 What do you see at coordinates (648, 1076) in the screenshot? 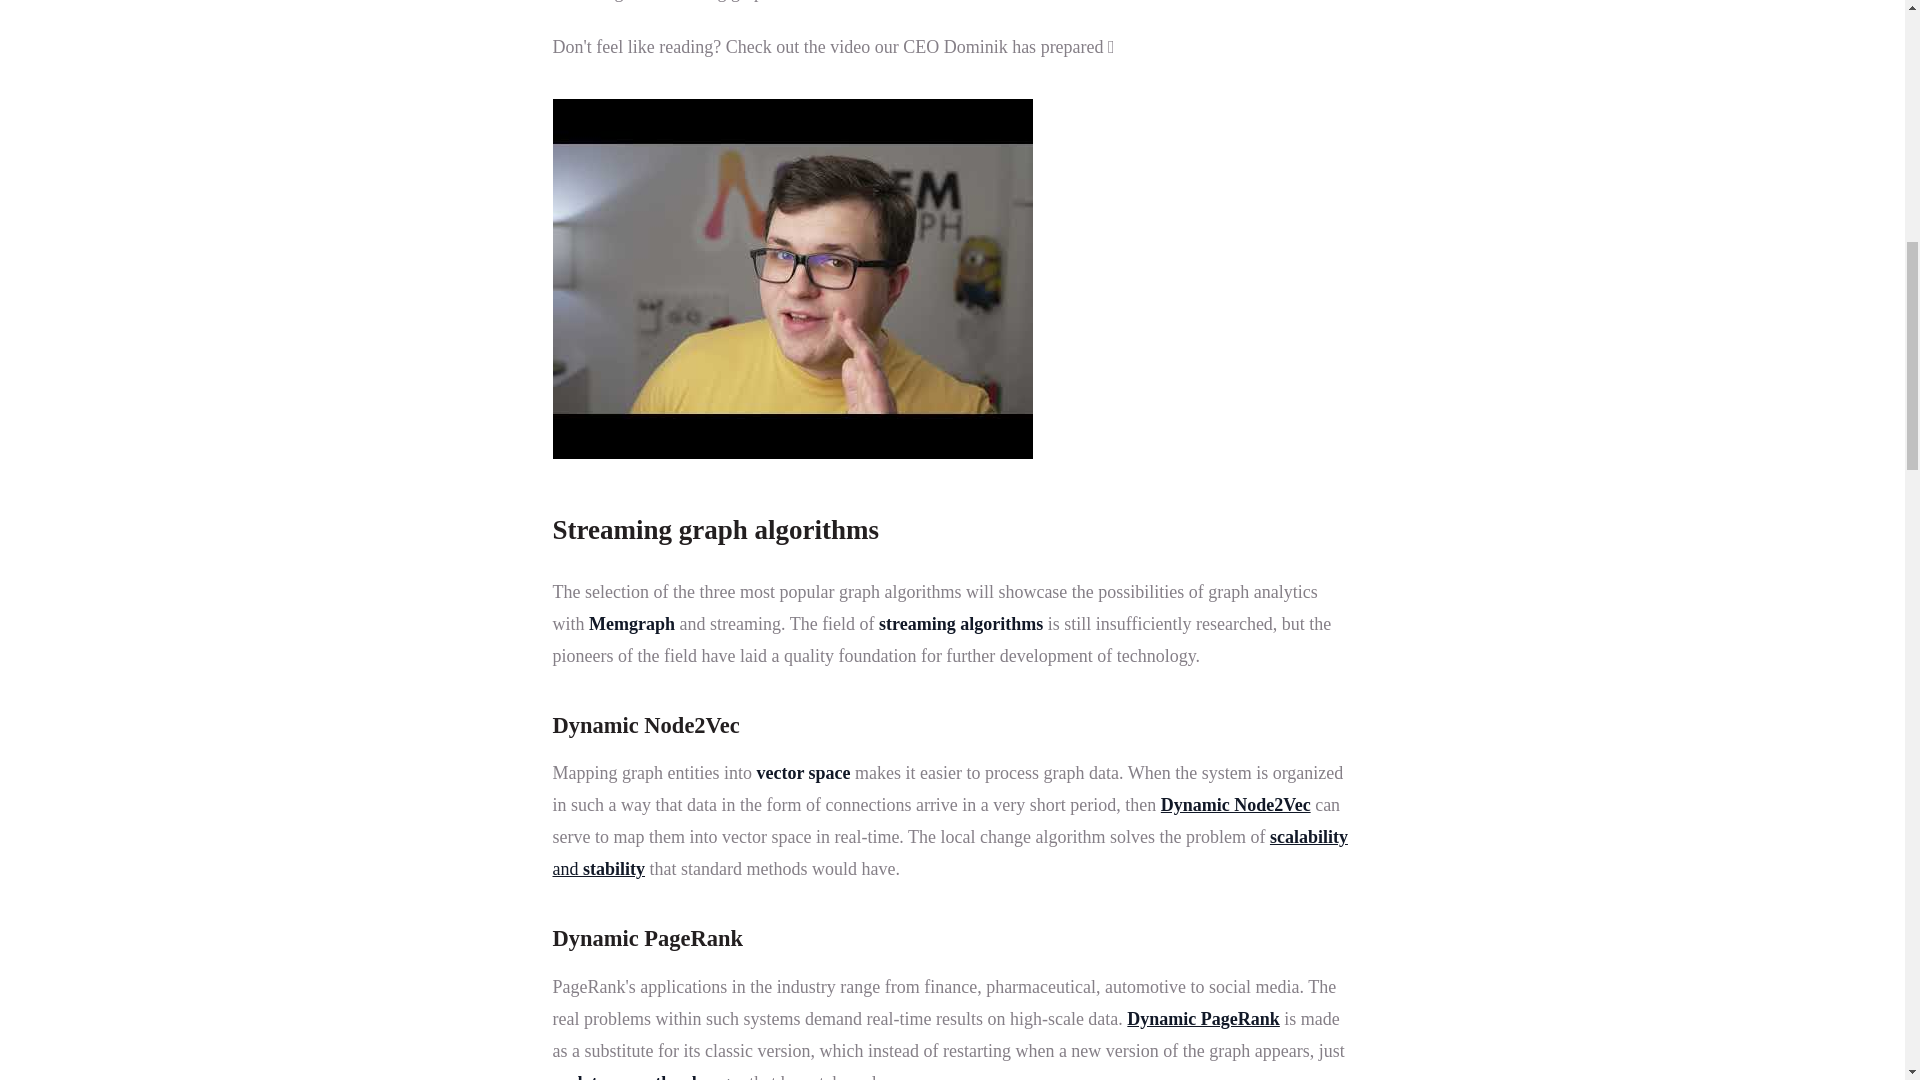
I see `updates over the changes` at bounding box center [648, 1076].